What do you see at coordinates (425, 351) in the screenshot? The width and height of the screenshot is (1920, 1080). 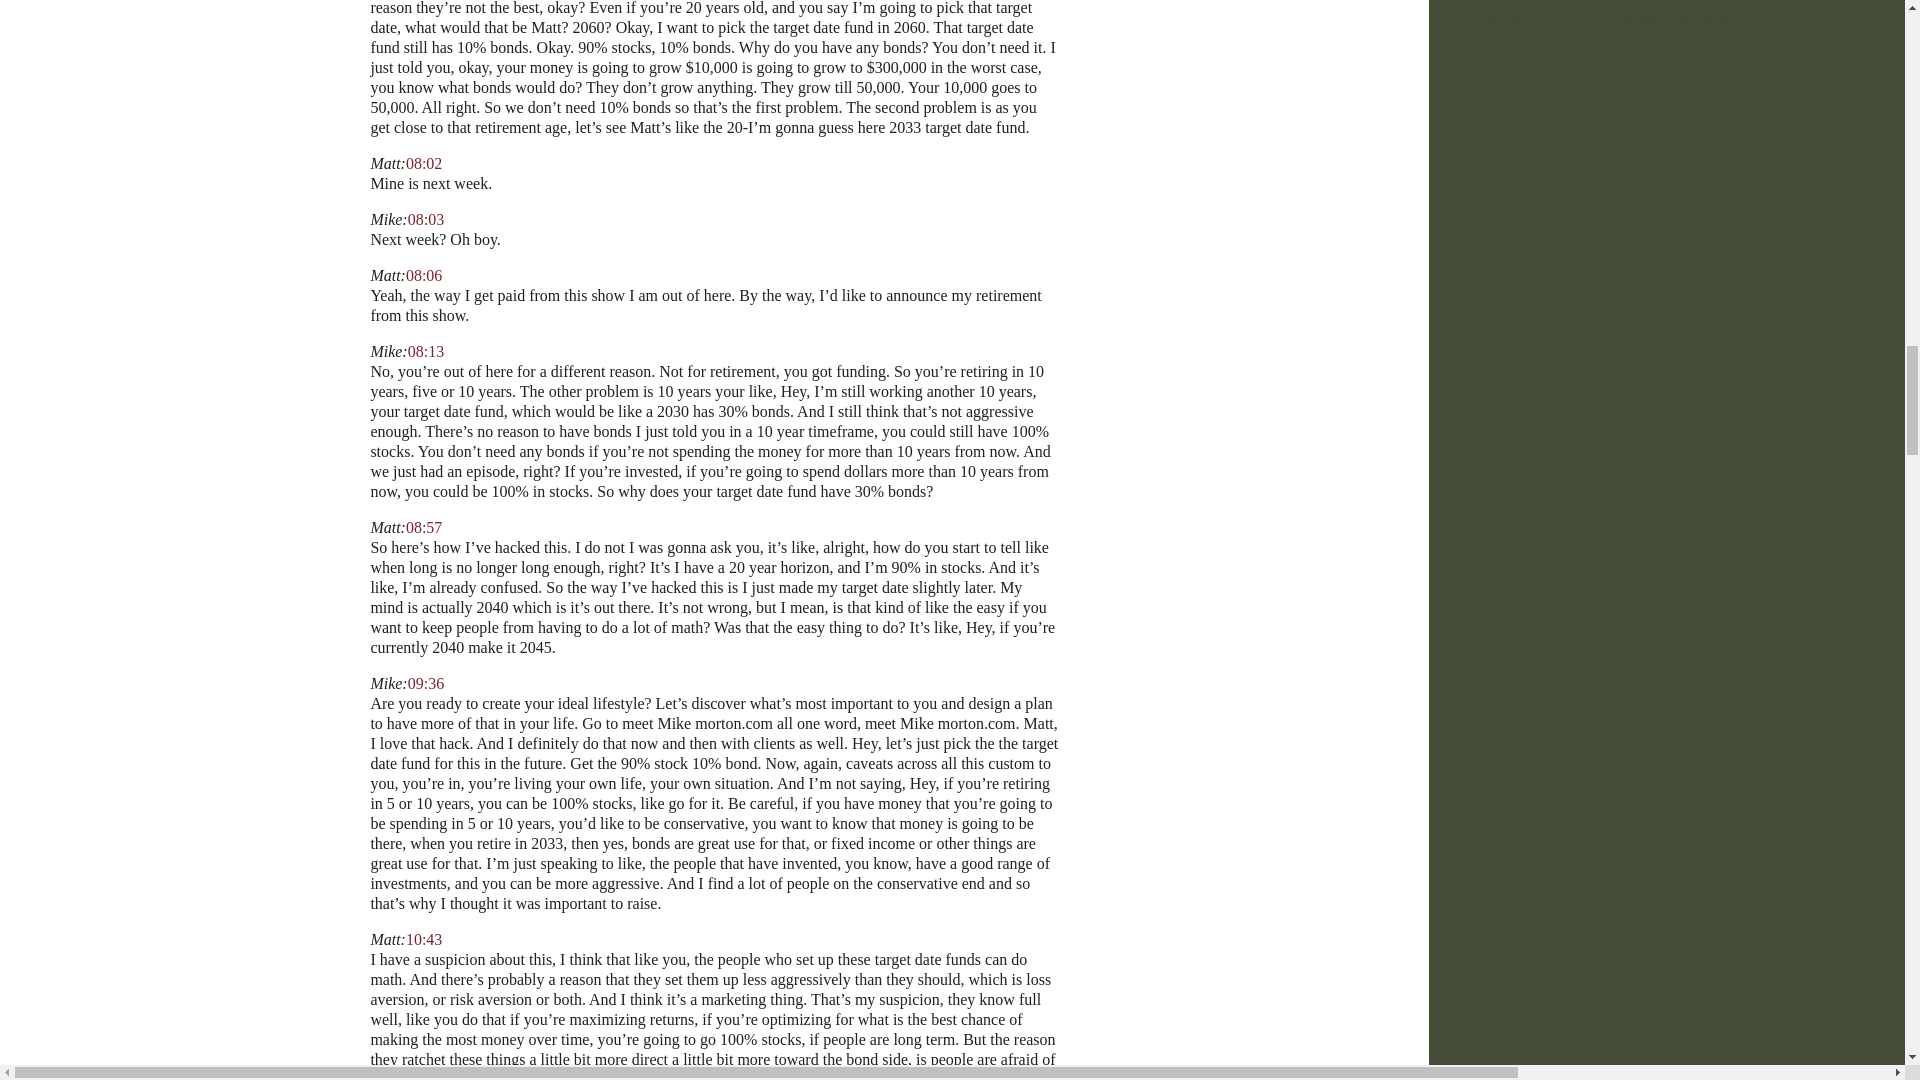 I see `08:13` at bounding box center [425, 351].